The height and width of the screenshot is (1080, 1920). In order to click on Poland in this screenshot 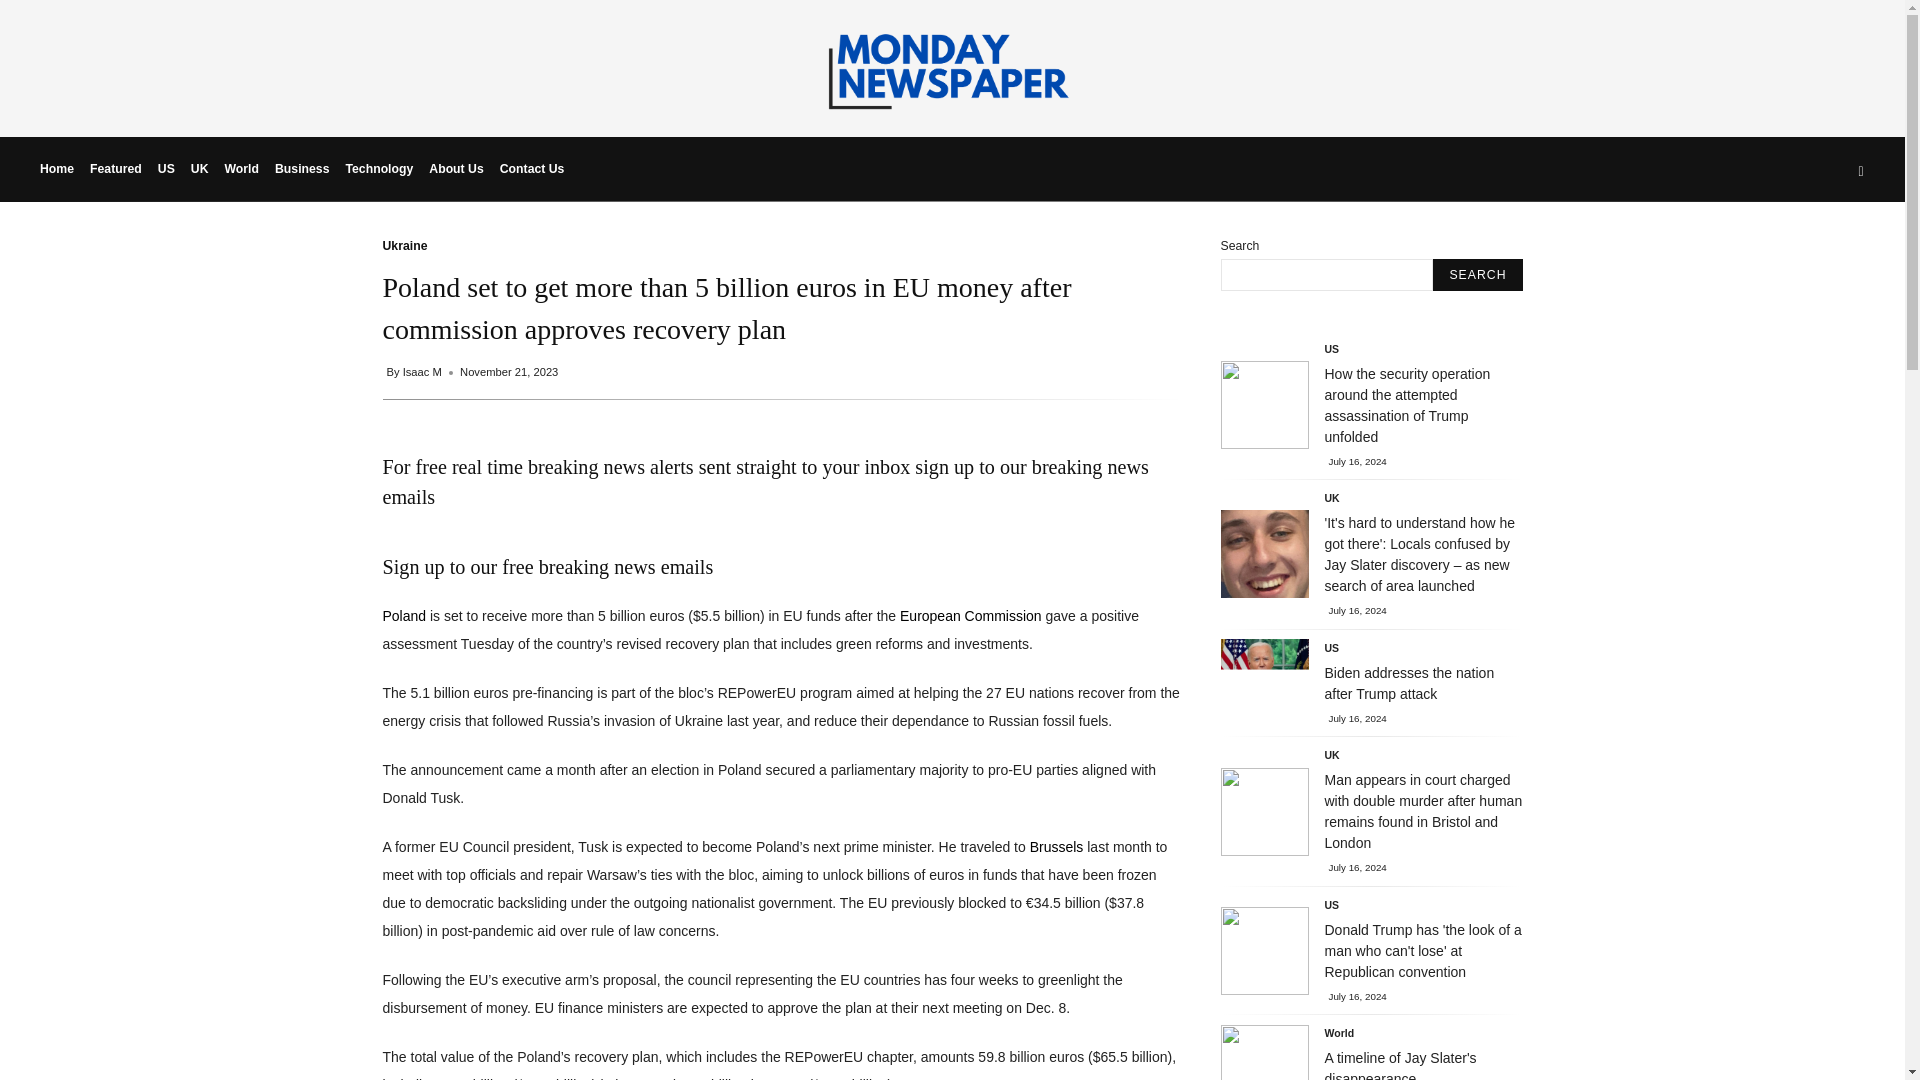, I will do `click(404, 616)`.